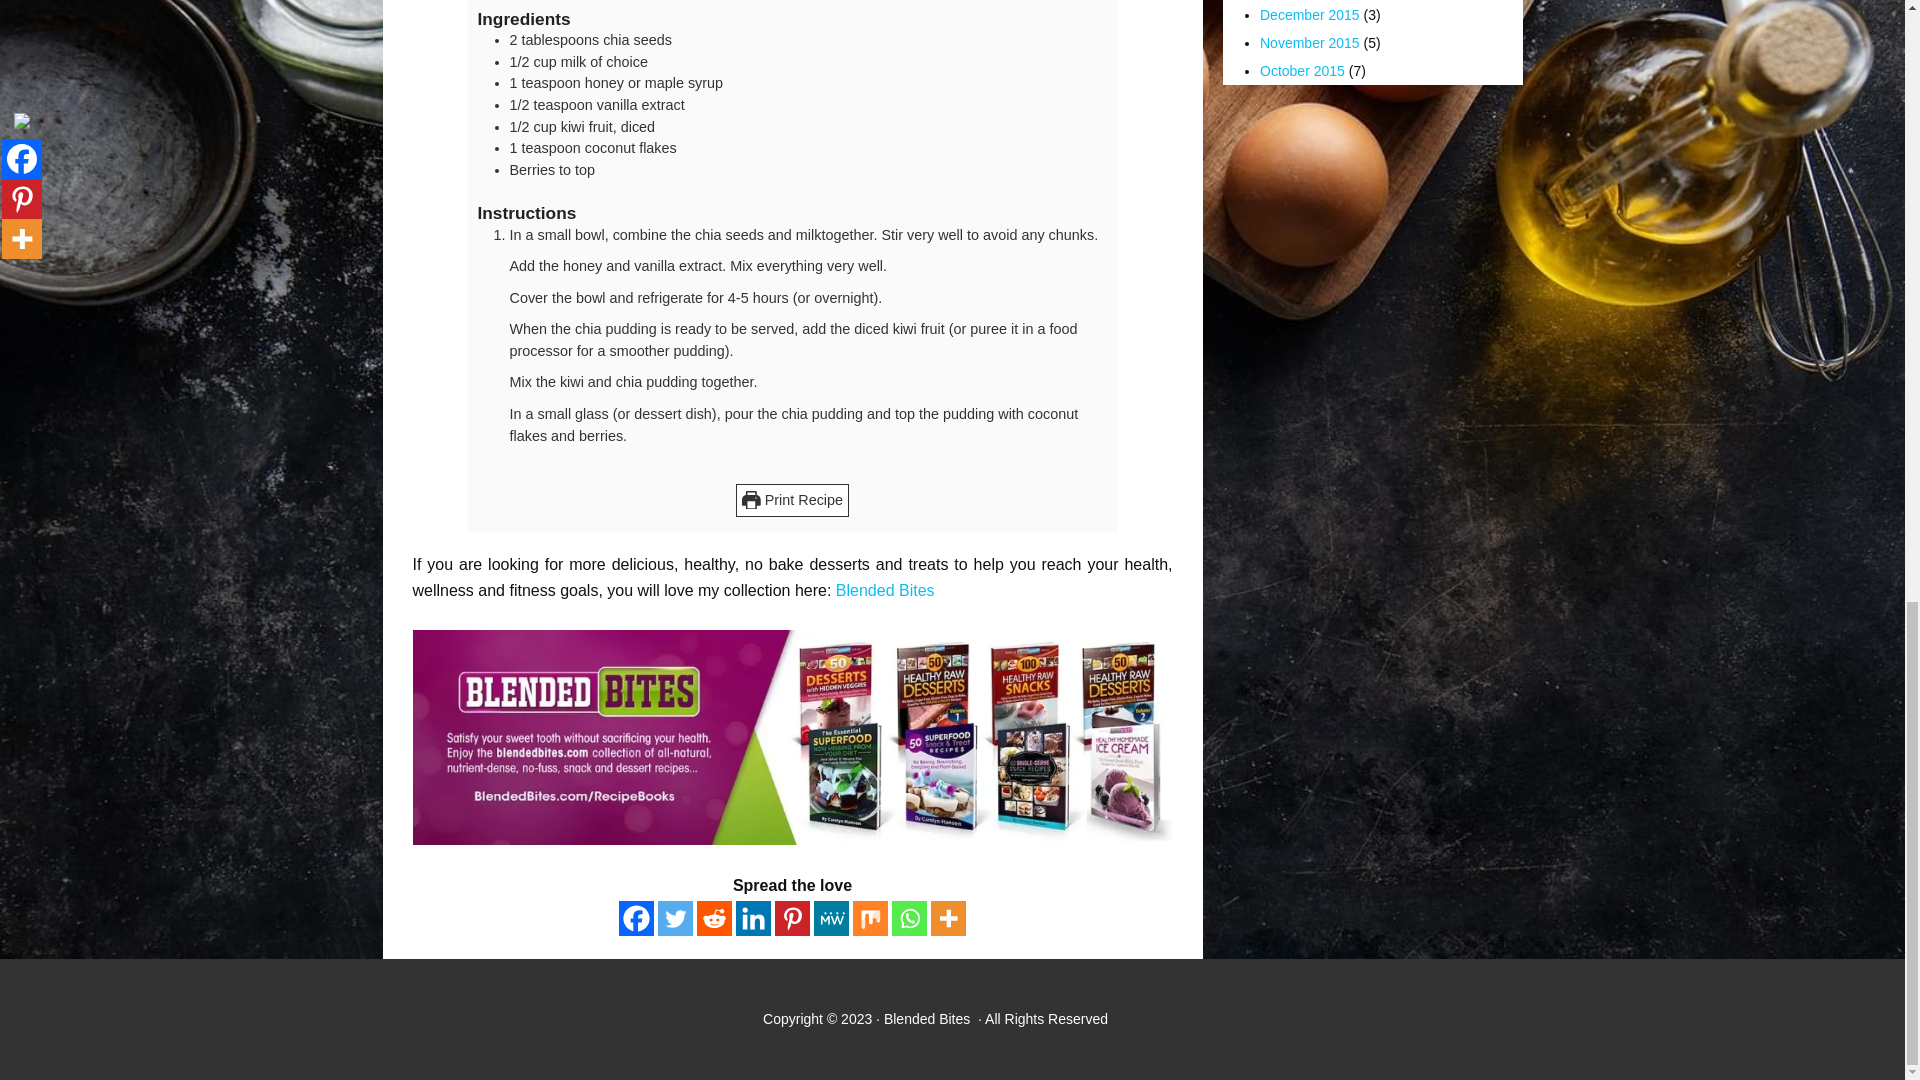  What do you see at coordinates (676, 918) in the screenshot?
I see `Twitter` at bounding box center [676, 918].